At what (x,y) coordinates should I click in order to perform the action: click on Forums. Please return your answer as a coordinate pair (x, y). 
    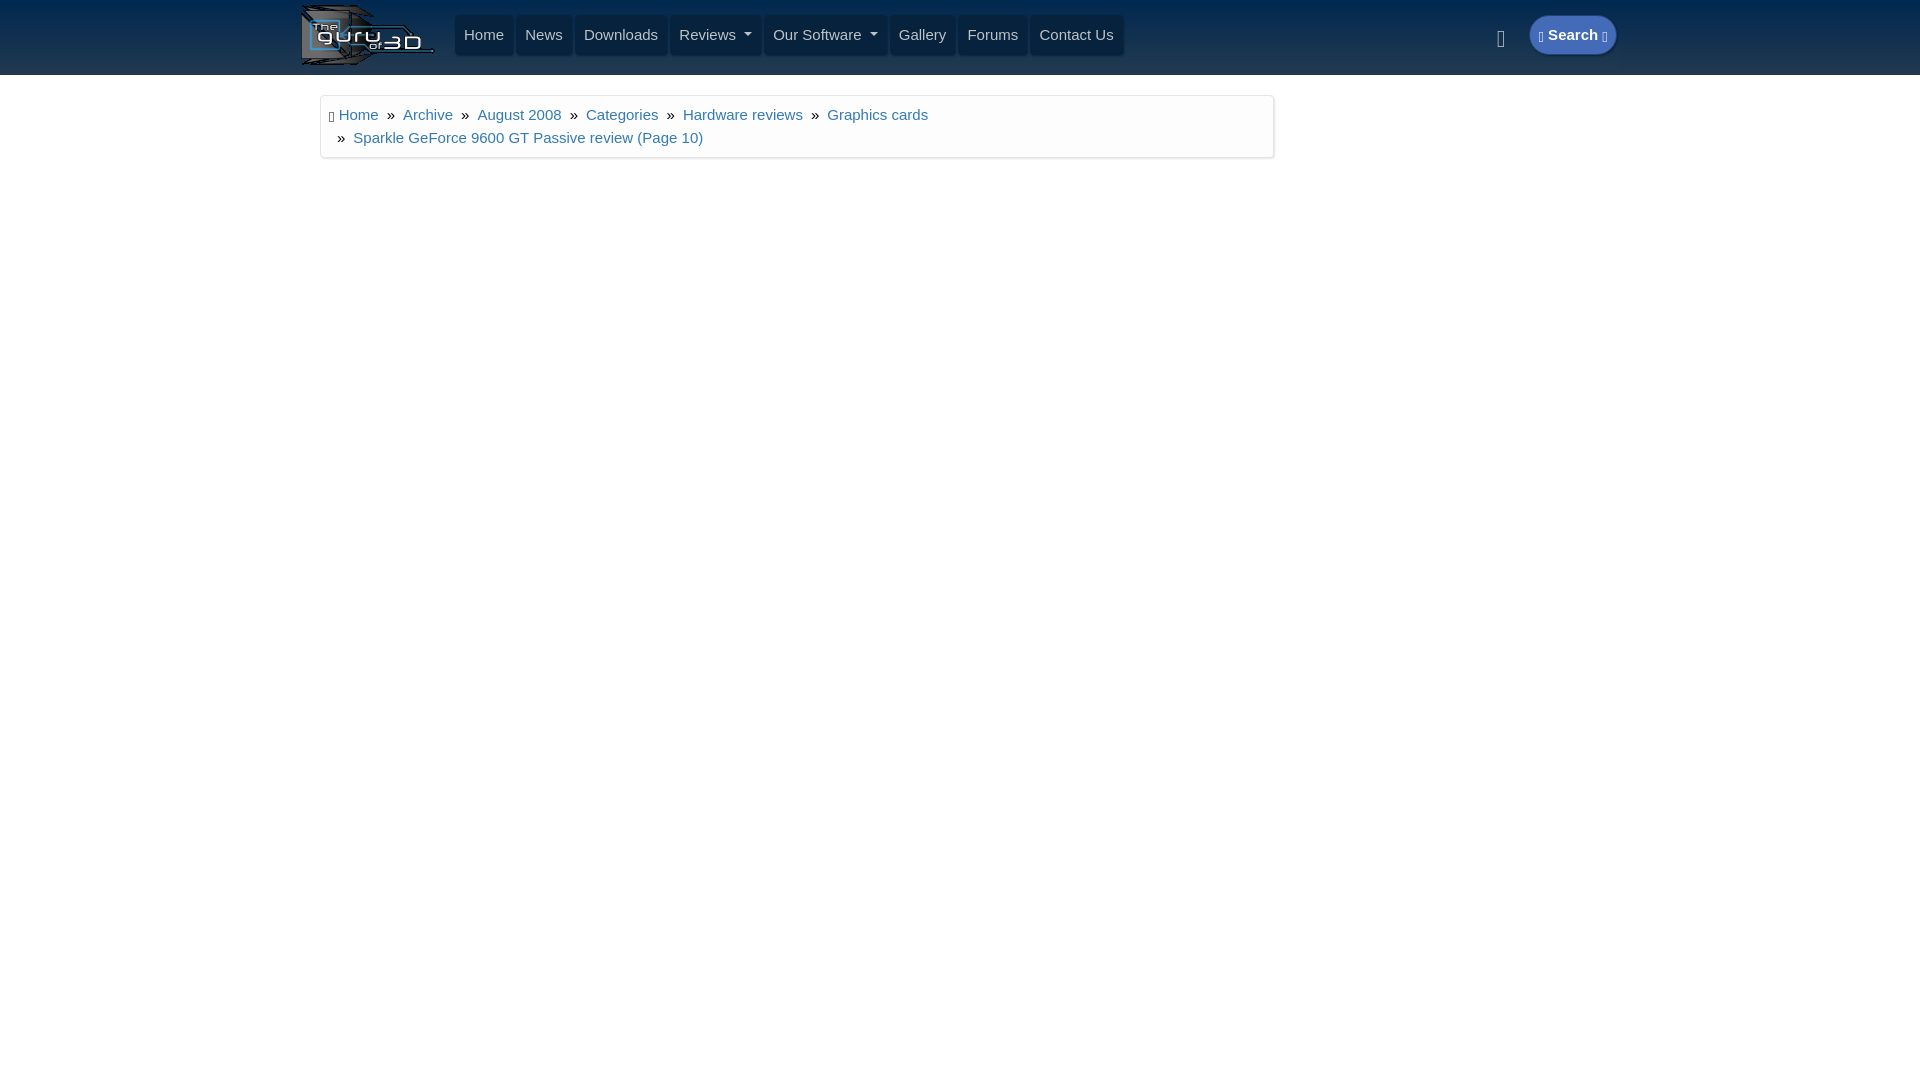
    Looking at the image, I should click on (992, 36).